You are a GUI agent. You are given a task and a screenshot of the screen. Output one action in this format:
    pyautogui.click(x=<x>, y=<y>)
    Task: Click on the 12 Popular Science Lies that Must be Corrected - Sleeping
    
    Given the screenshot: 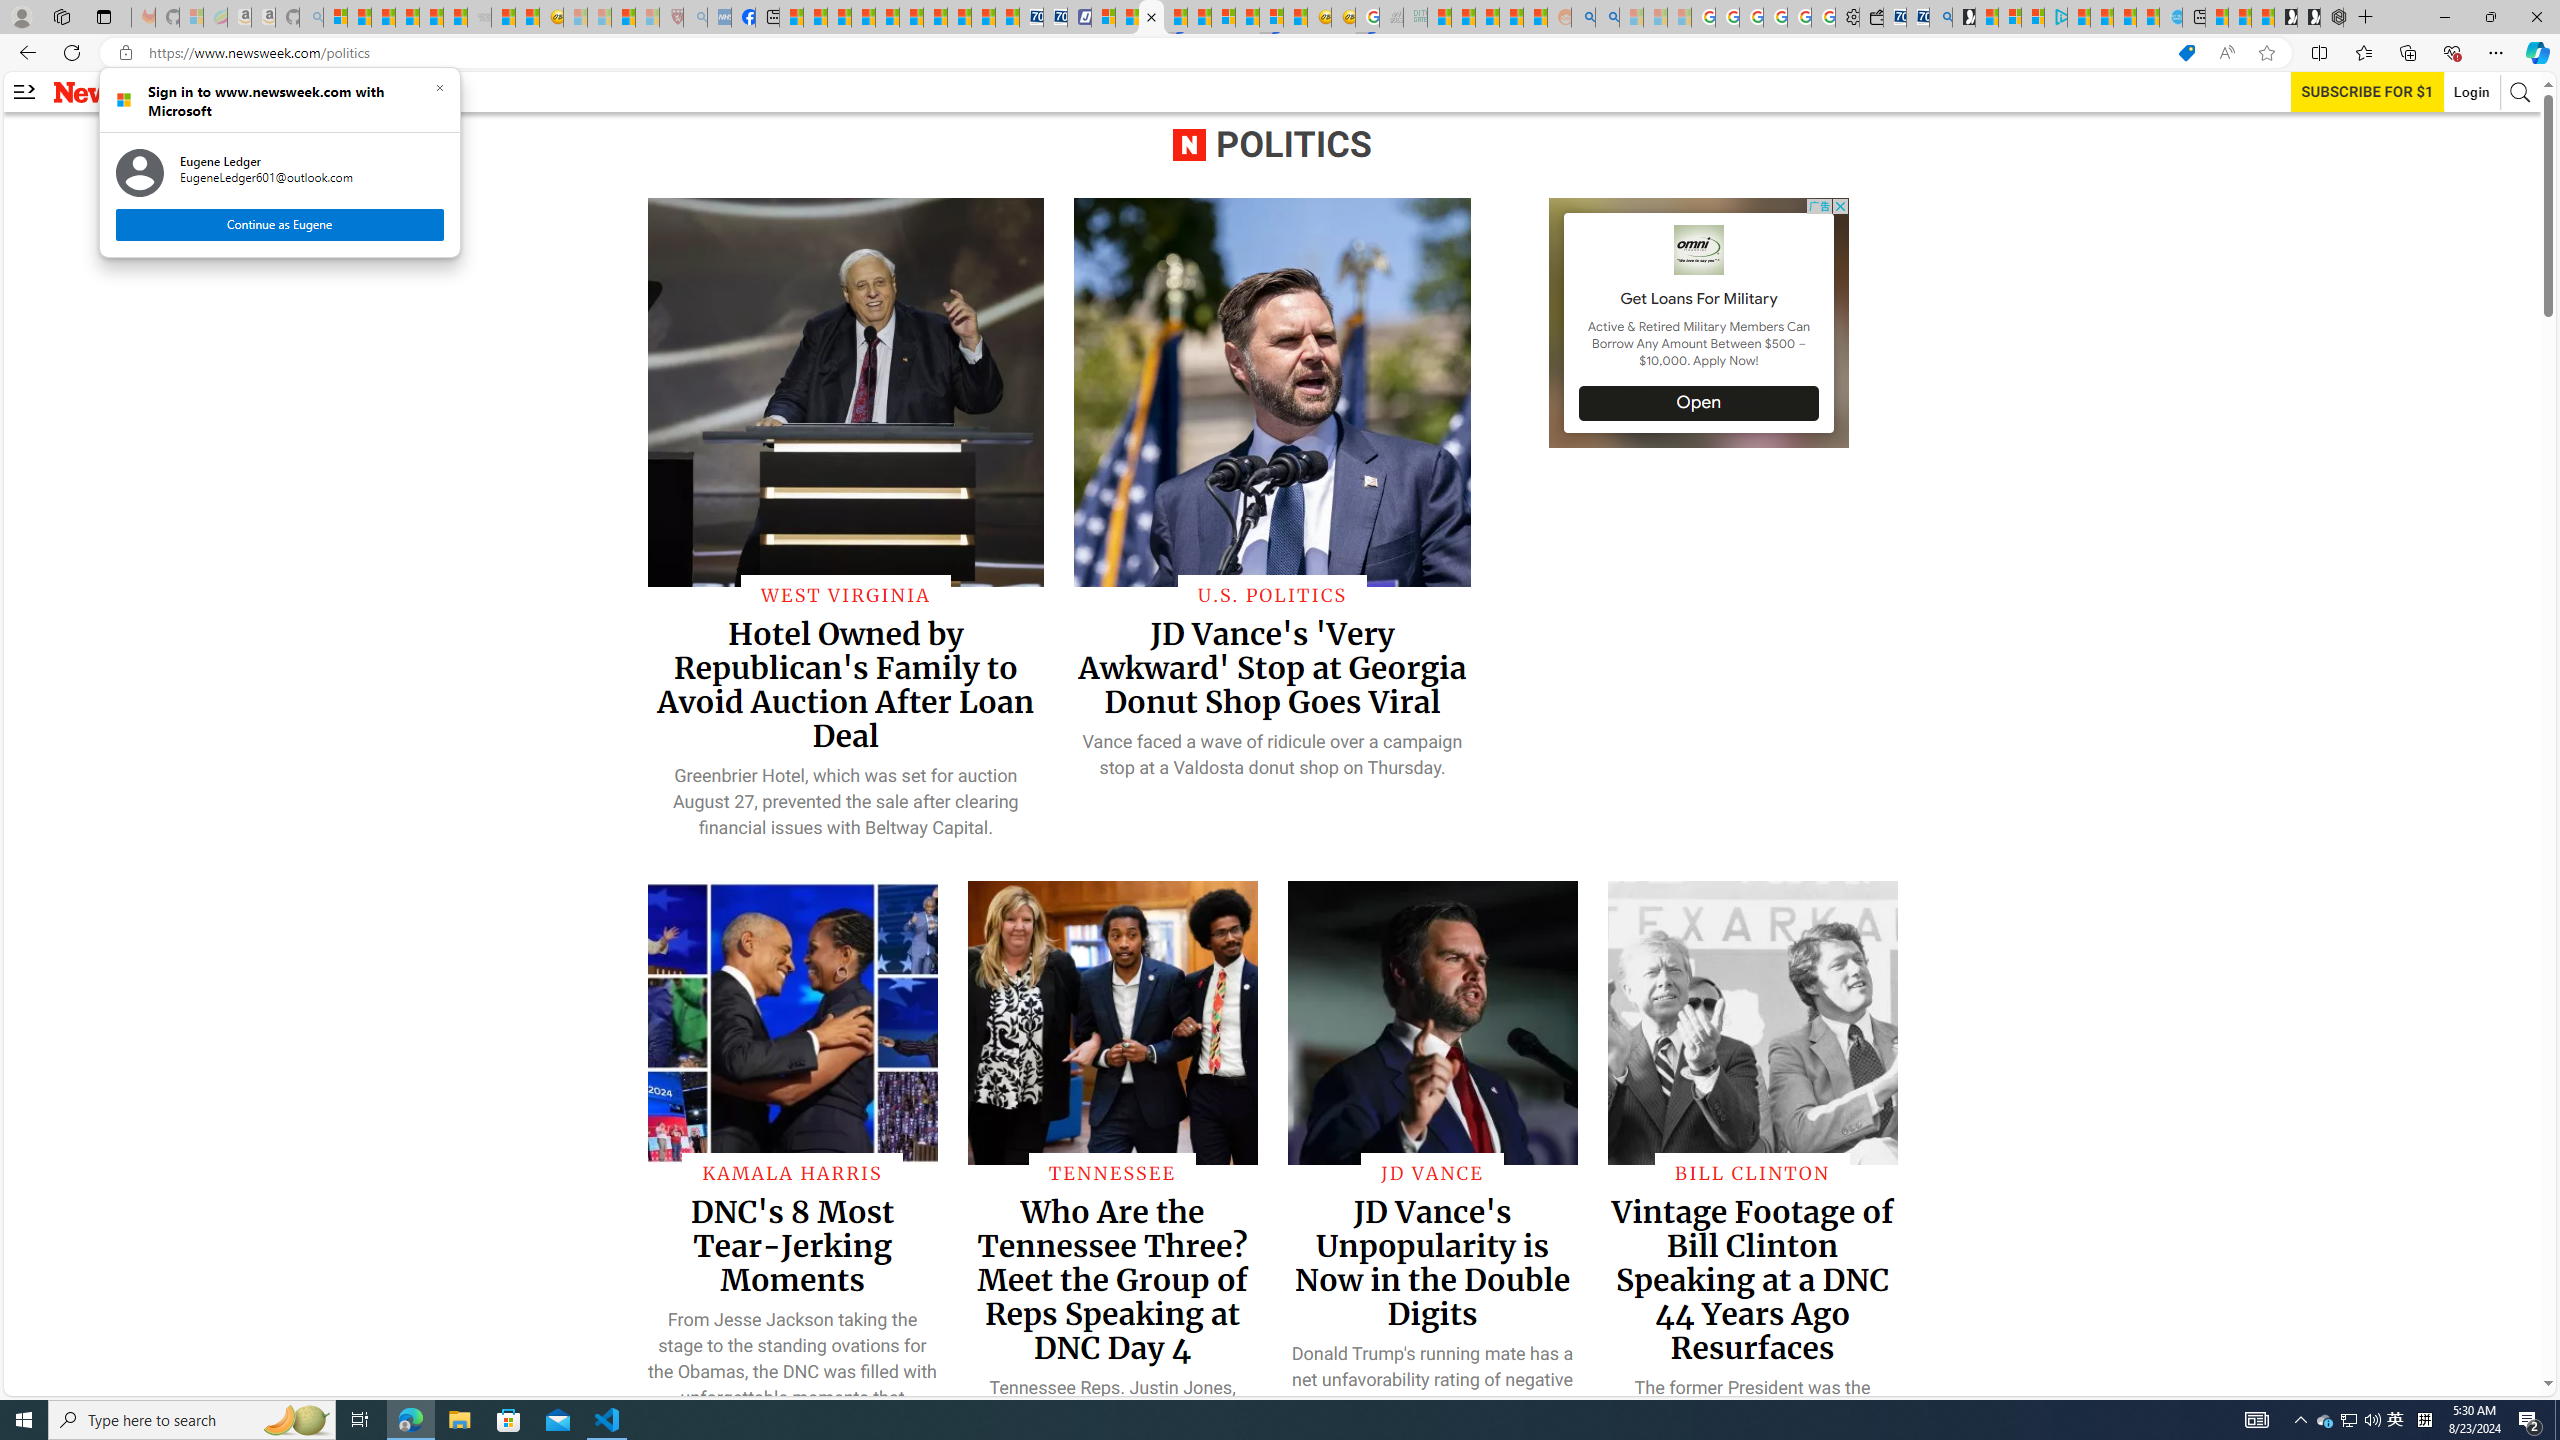 What is the action you would take?
    pyautogui.click(x=648, y=17)
    